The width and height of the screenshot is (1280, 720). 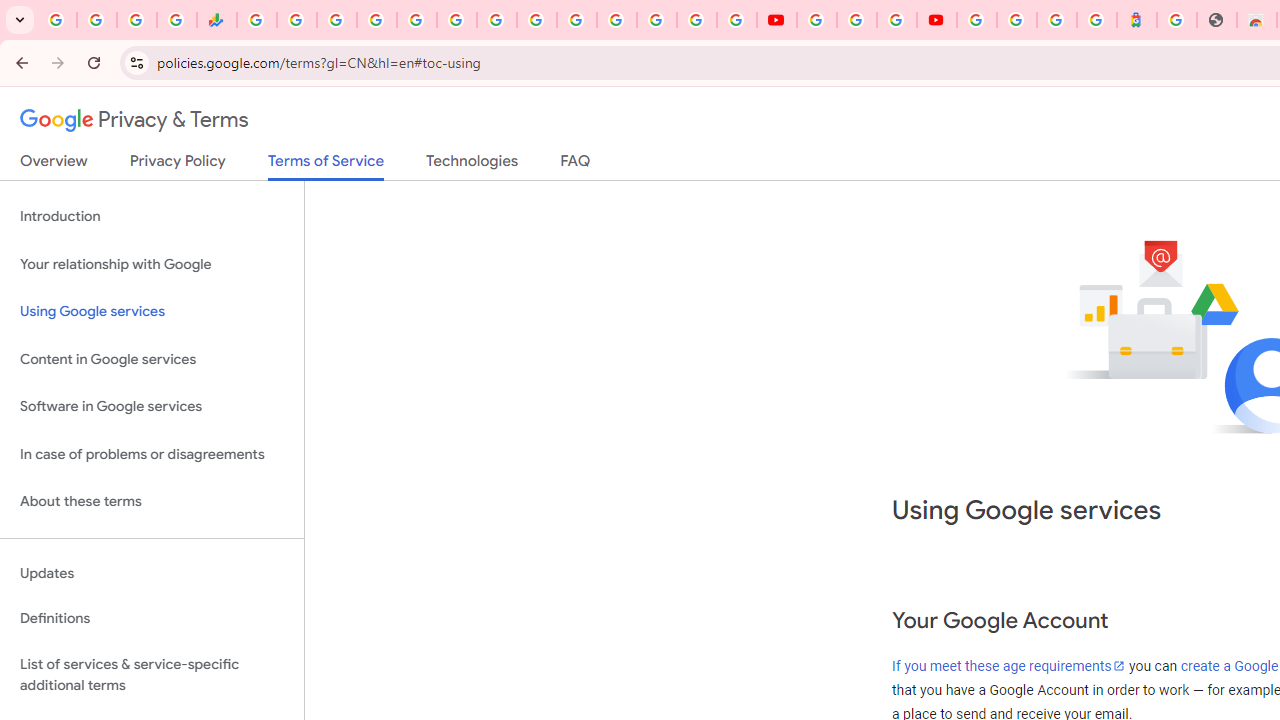 What do you see at coordinates (817, 20) in the screenshot?
I see `YouTube` at bounding box center [817, 20].